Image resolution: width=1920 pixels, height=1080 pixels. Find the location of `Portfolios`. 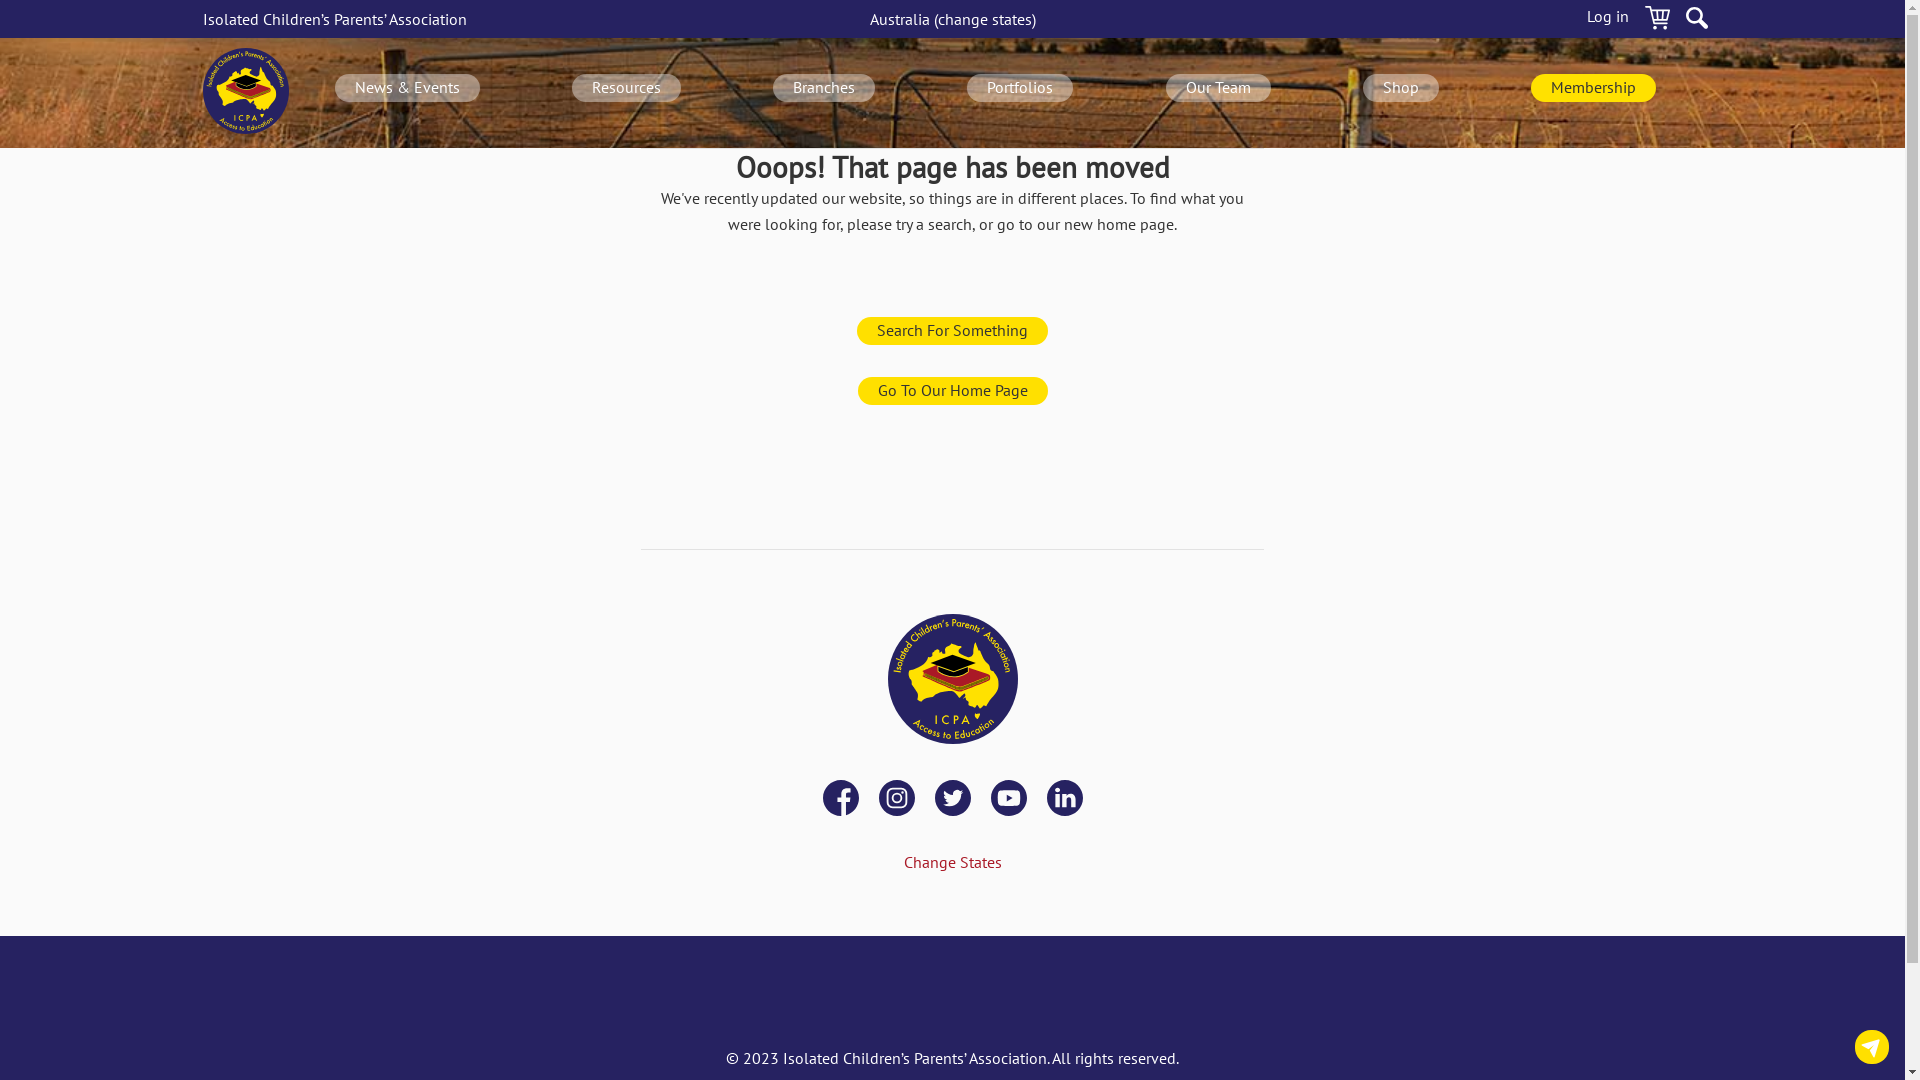

Portfolios is located at coordinates (1020, 88).